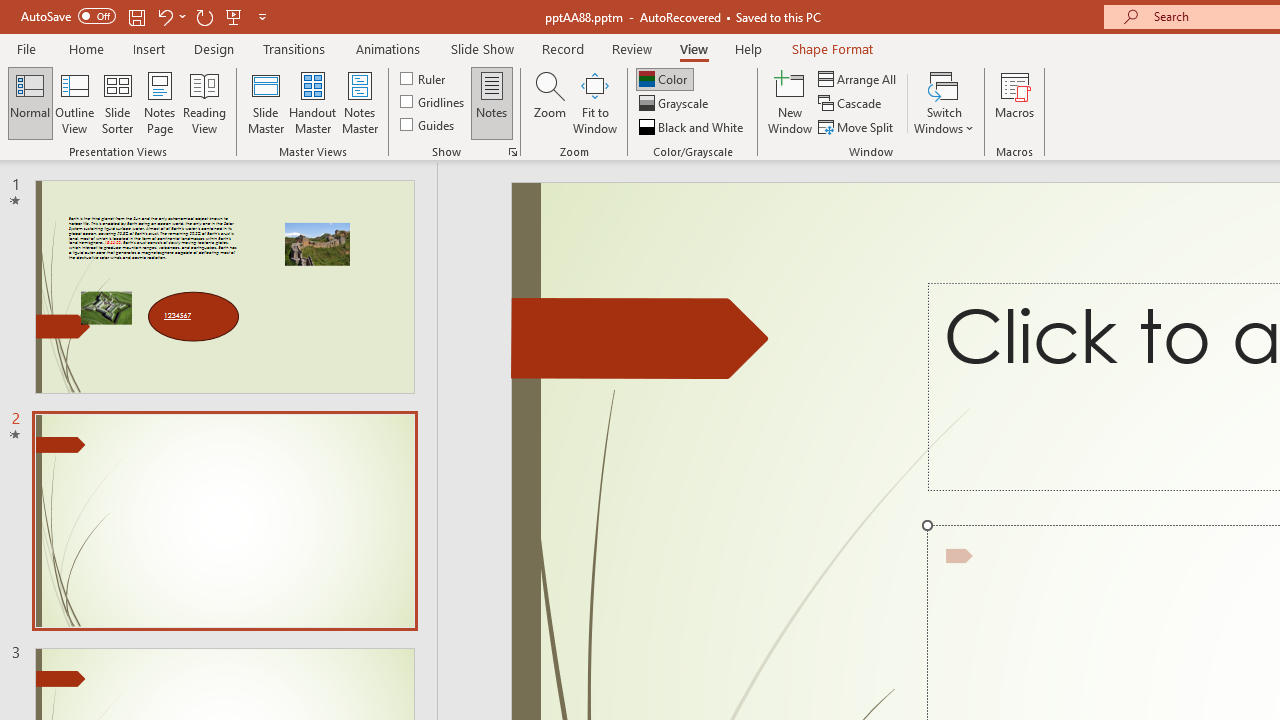  What do you see at coordinates (265, 102) in the screenshot?
I see `Slide Master` at bounding box center [265, 102].